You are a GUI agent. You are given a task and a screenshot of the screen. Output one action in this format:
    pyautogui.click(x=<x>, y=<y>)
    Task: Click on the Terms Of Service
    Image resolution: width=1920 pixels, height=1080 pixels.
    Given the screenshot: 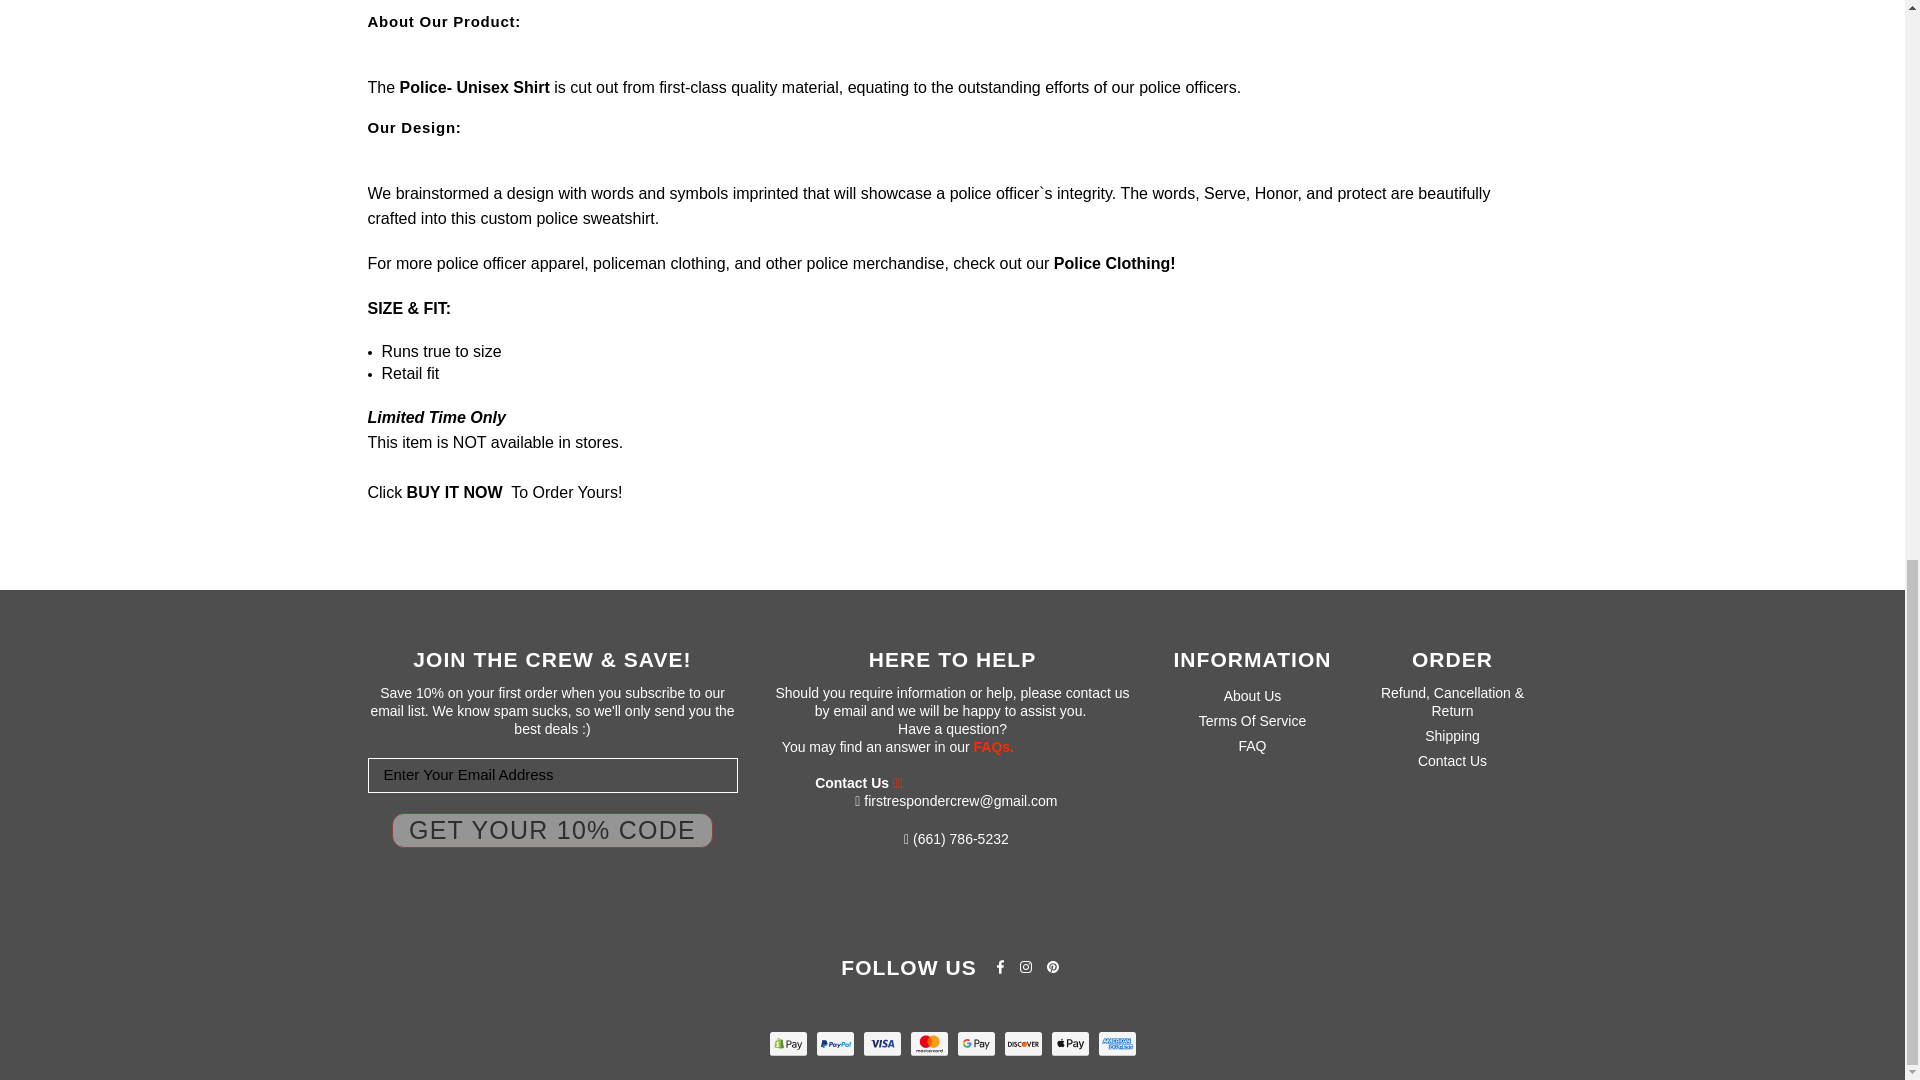 What is the action you would take?
    pyautogui.click(x=1252, y=720)
    